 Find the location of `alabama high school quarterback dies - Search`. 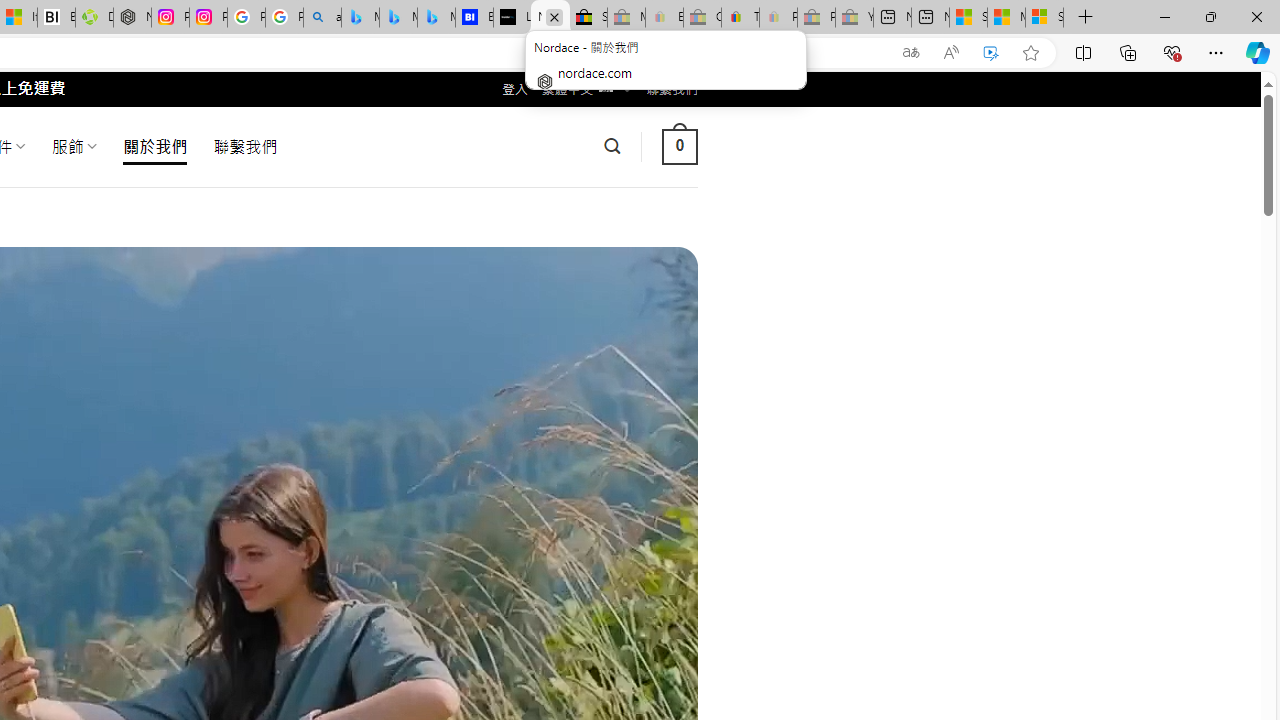

alabama high school quarterback dies - Search is located at coordinates (322, 18).